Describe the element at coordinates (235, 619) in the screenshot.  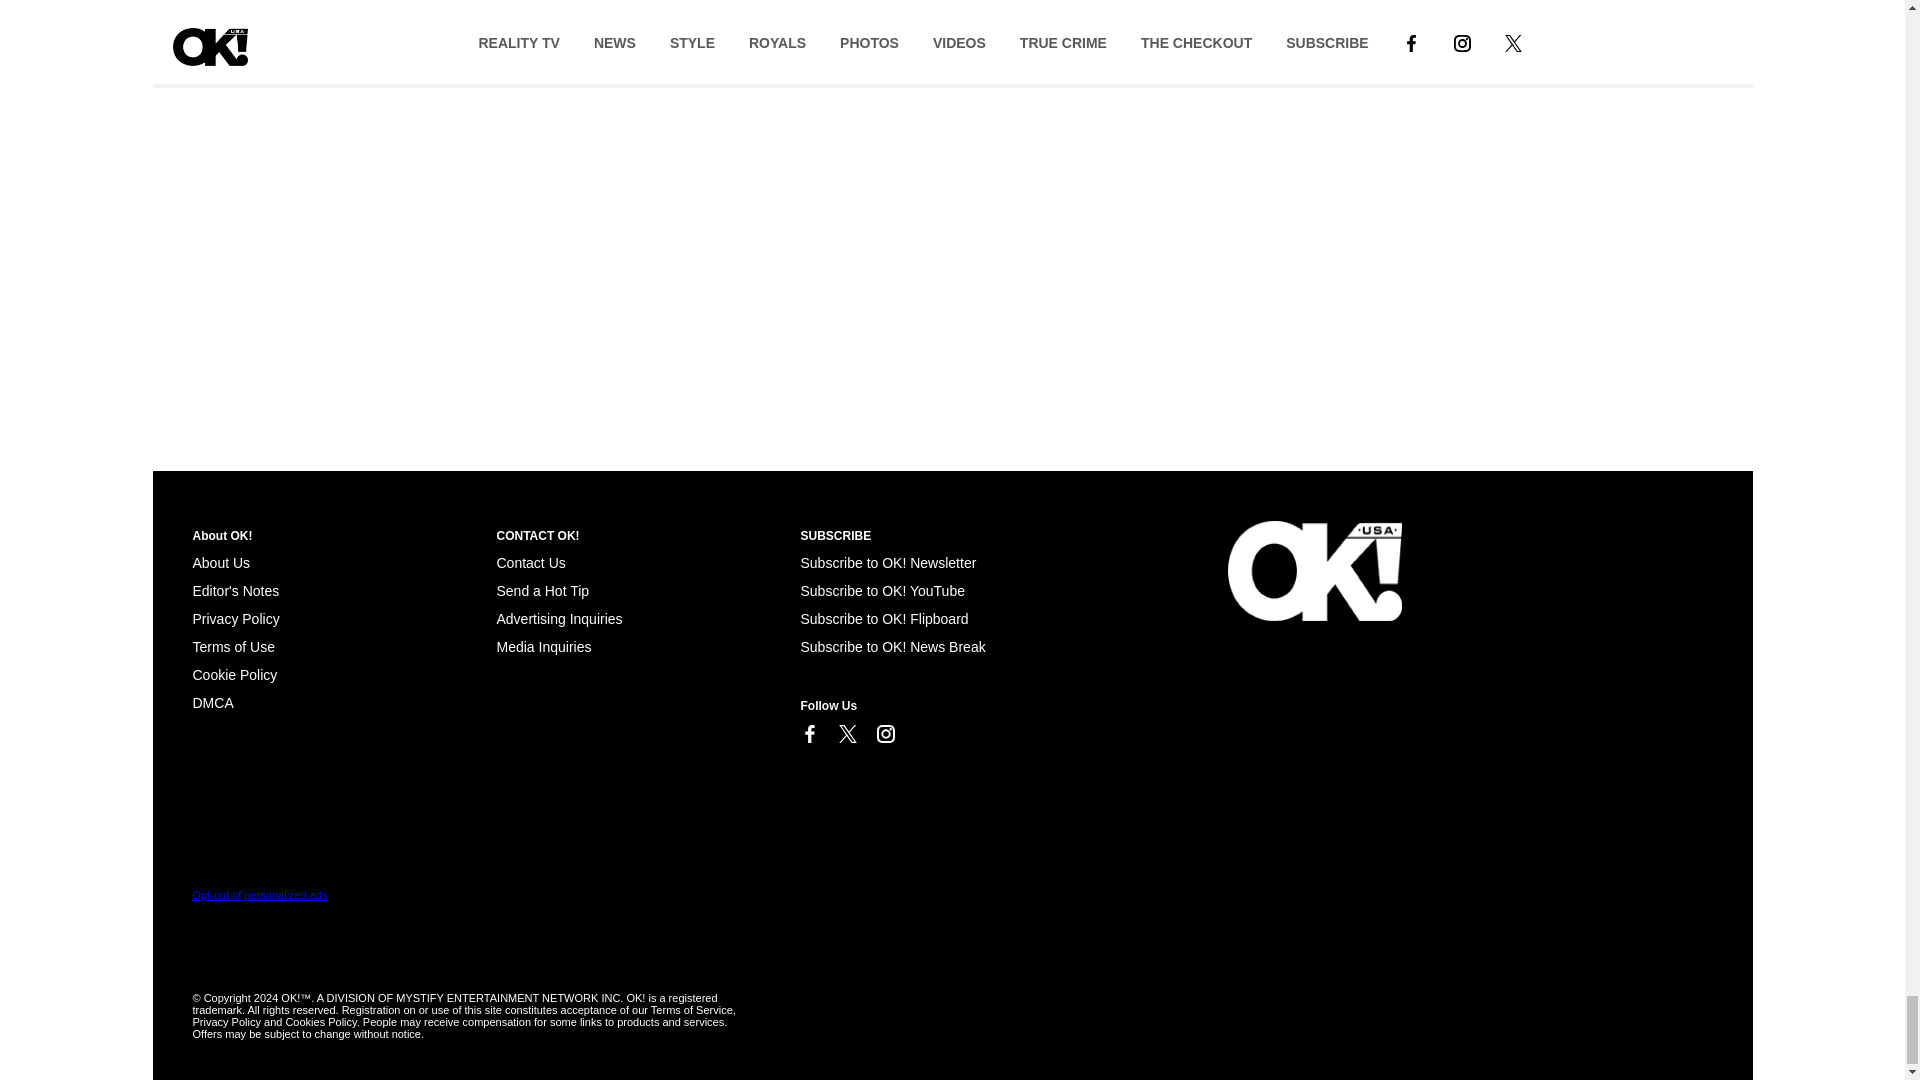
I see `Privacy Policy` at that location.